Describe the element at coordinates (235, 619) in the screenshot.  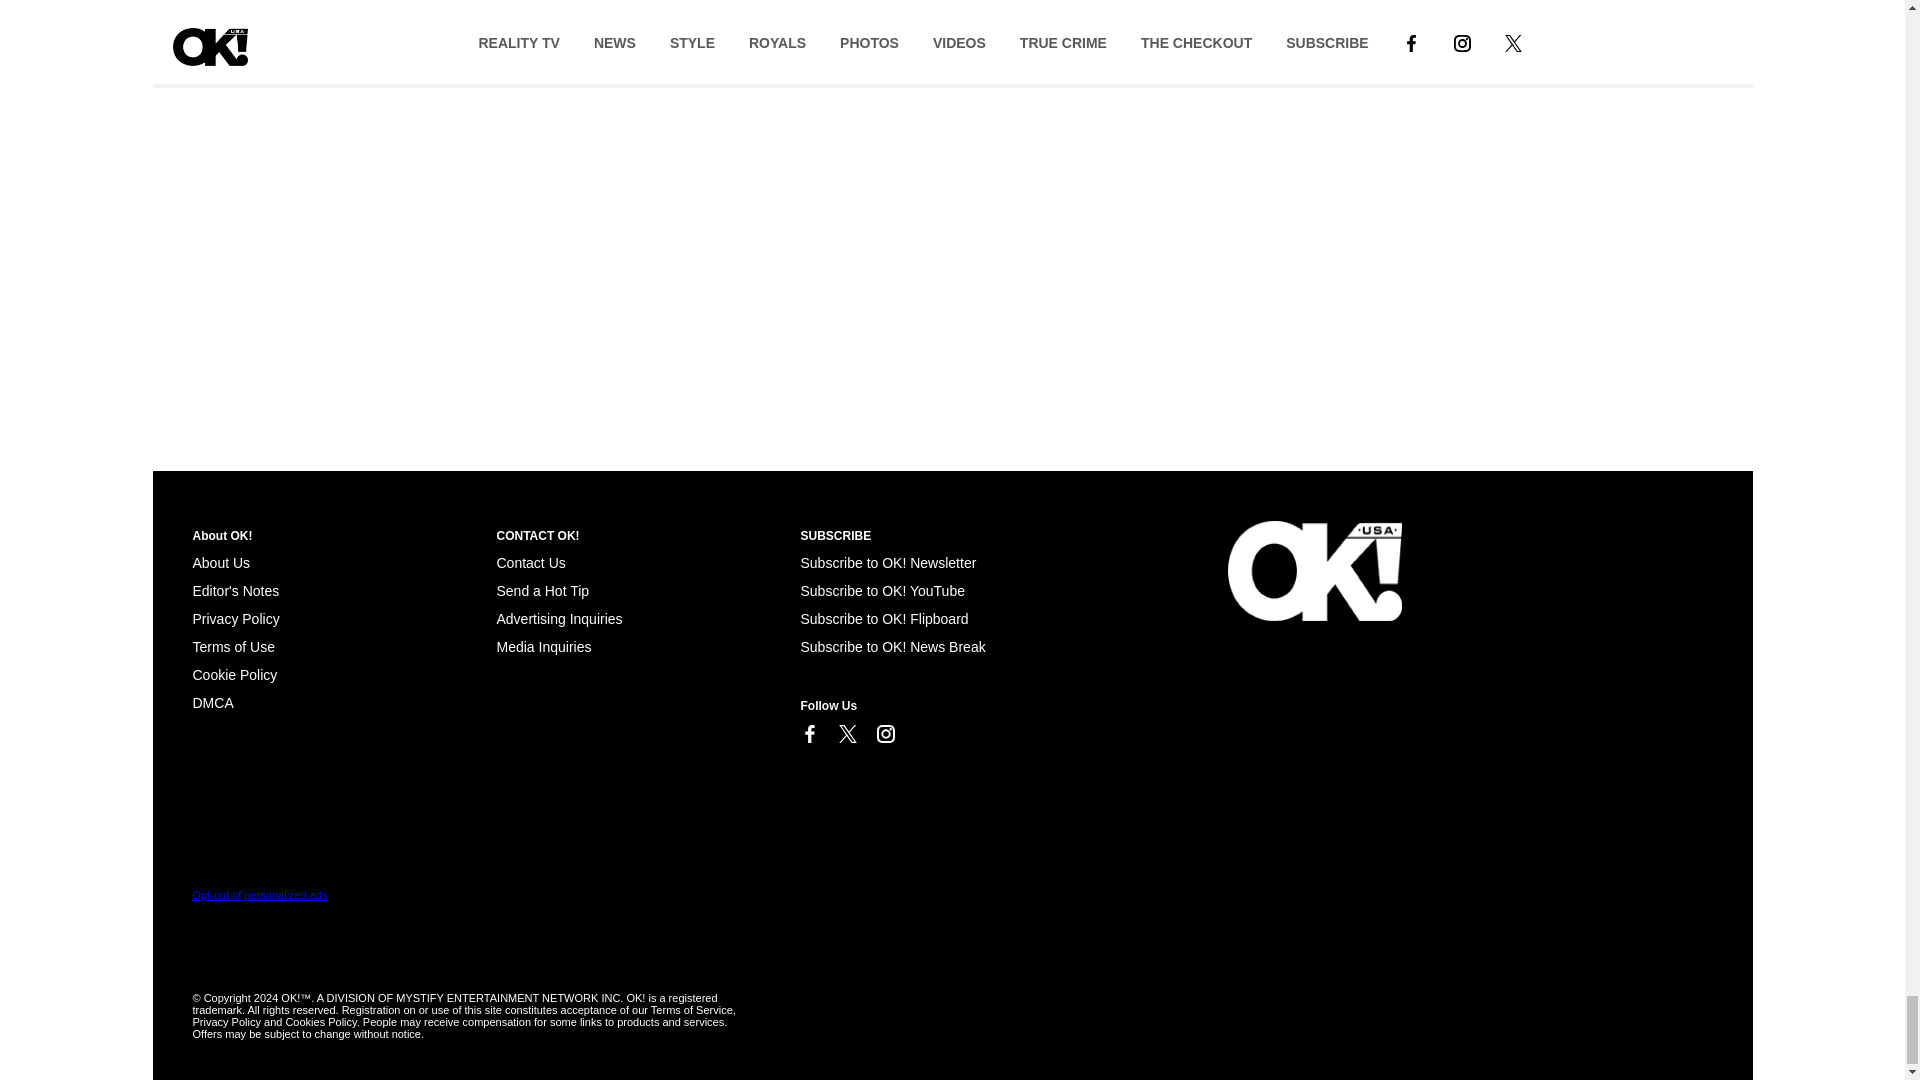
I see `Privacy Policy` at that location.